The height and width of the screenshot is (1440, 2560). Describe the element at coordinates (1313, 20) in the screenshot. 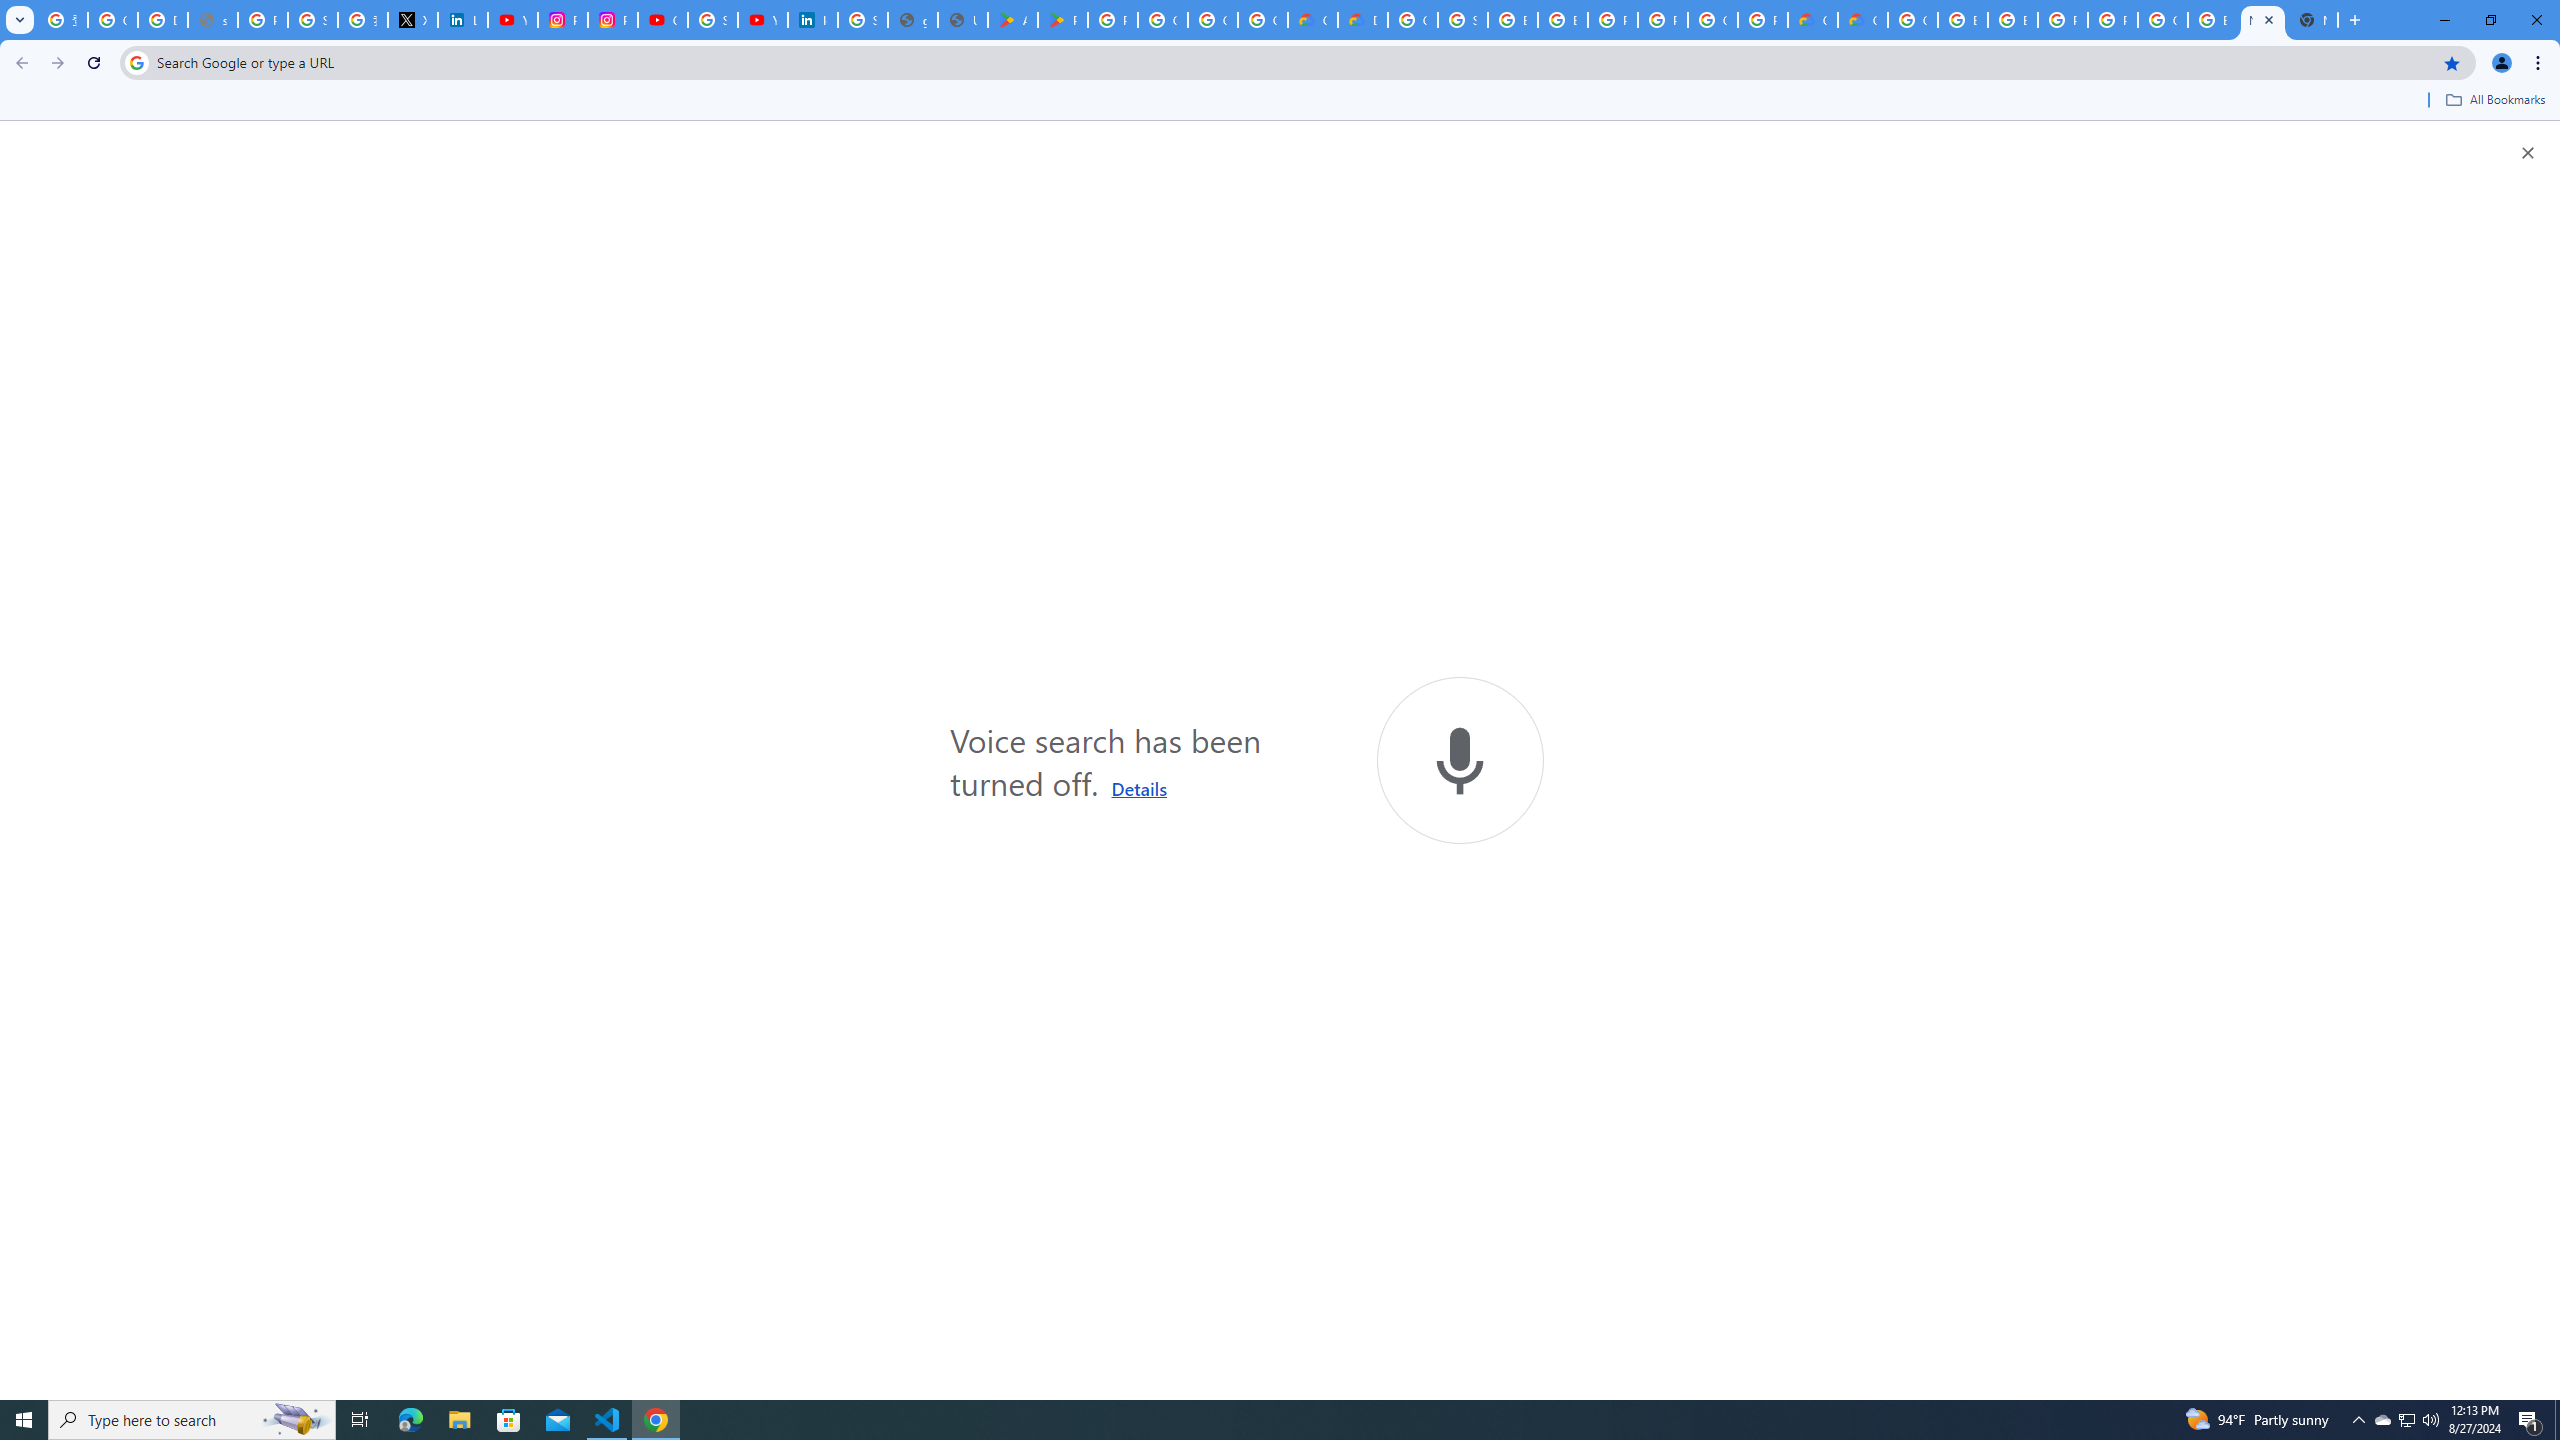

I see `Customer Care | Google Cloud` at that location.